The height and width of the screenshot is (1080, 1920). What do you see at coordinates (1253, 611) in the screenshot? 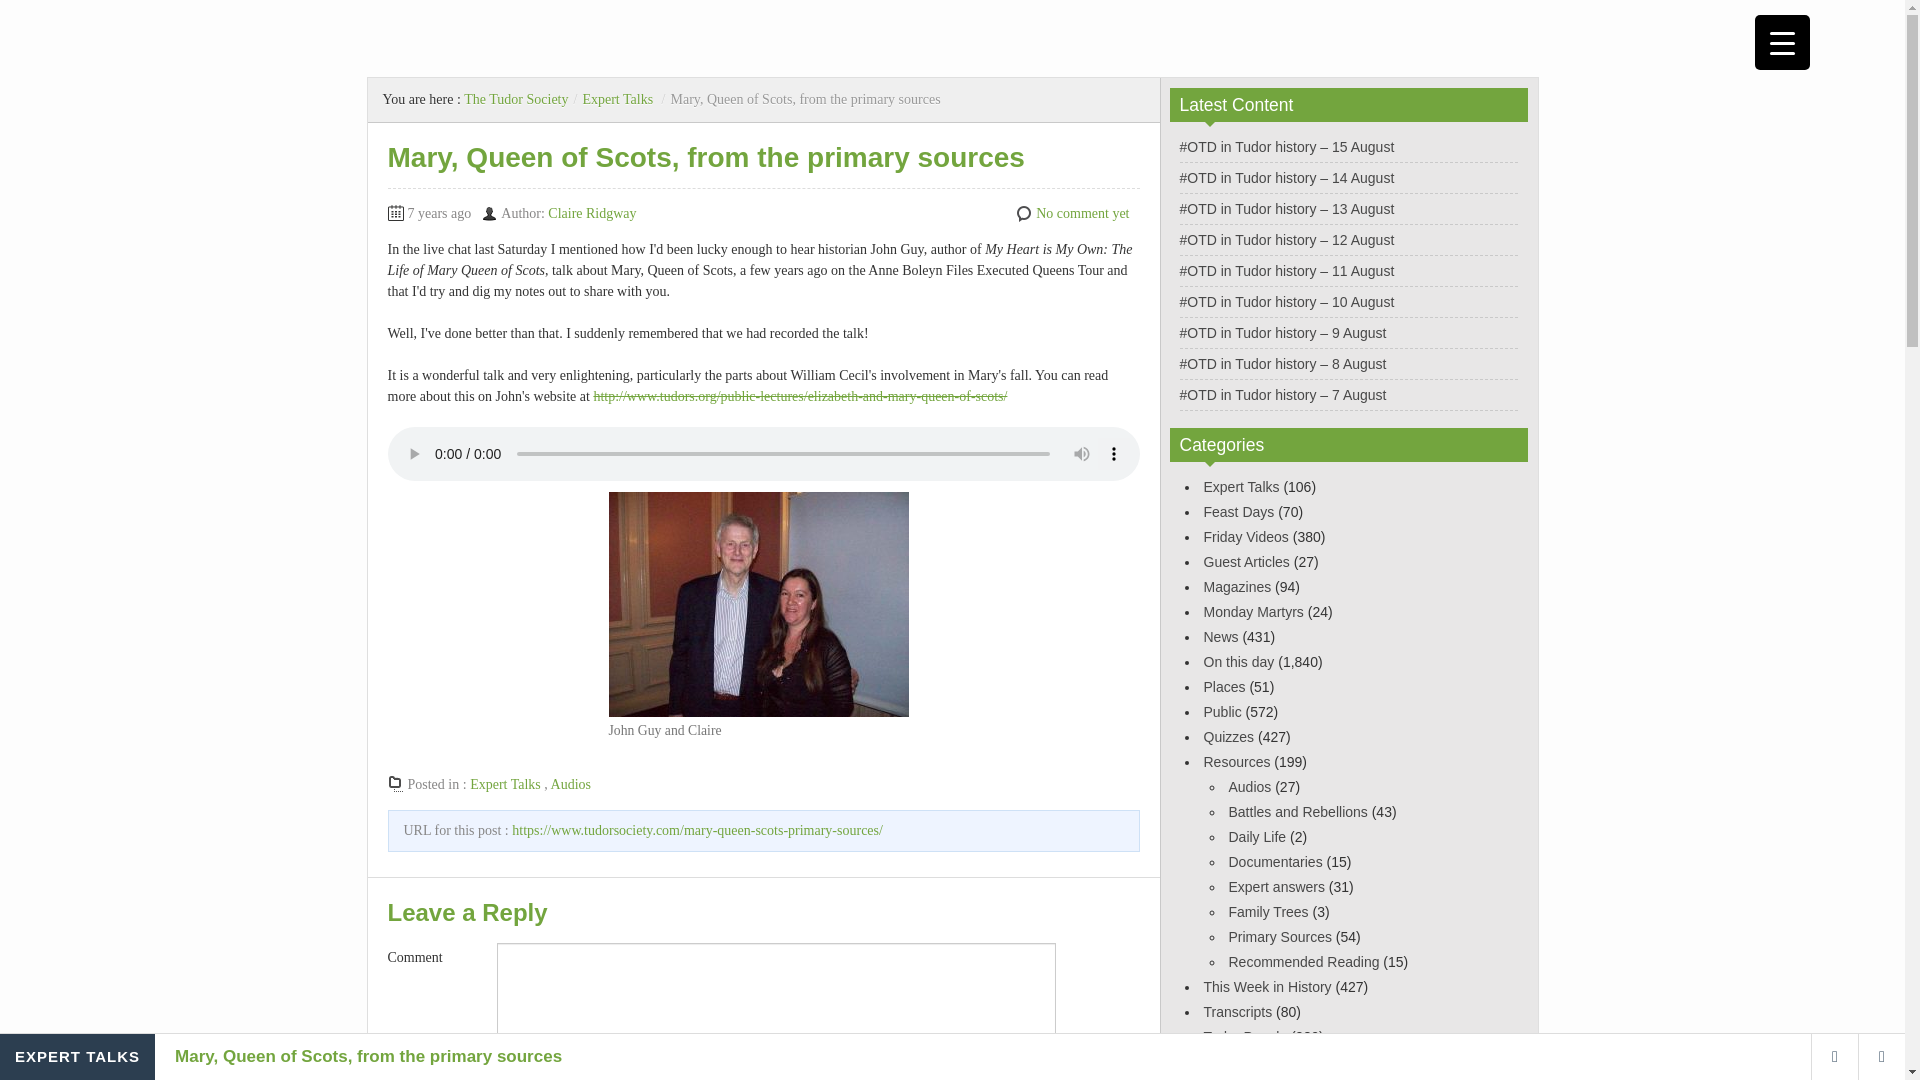
I see `Monday Martyrs` at bounding box center [1253, 611].